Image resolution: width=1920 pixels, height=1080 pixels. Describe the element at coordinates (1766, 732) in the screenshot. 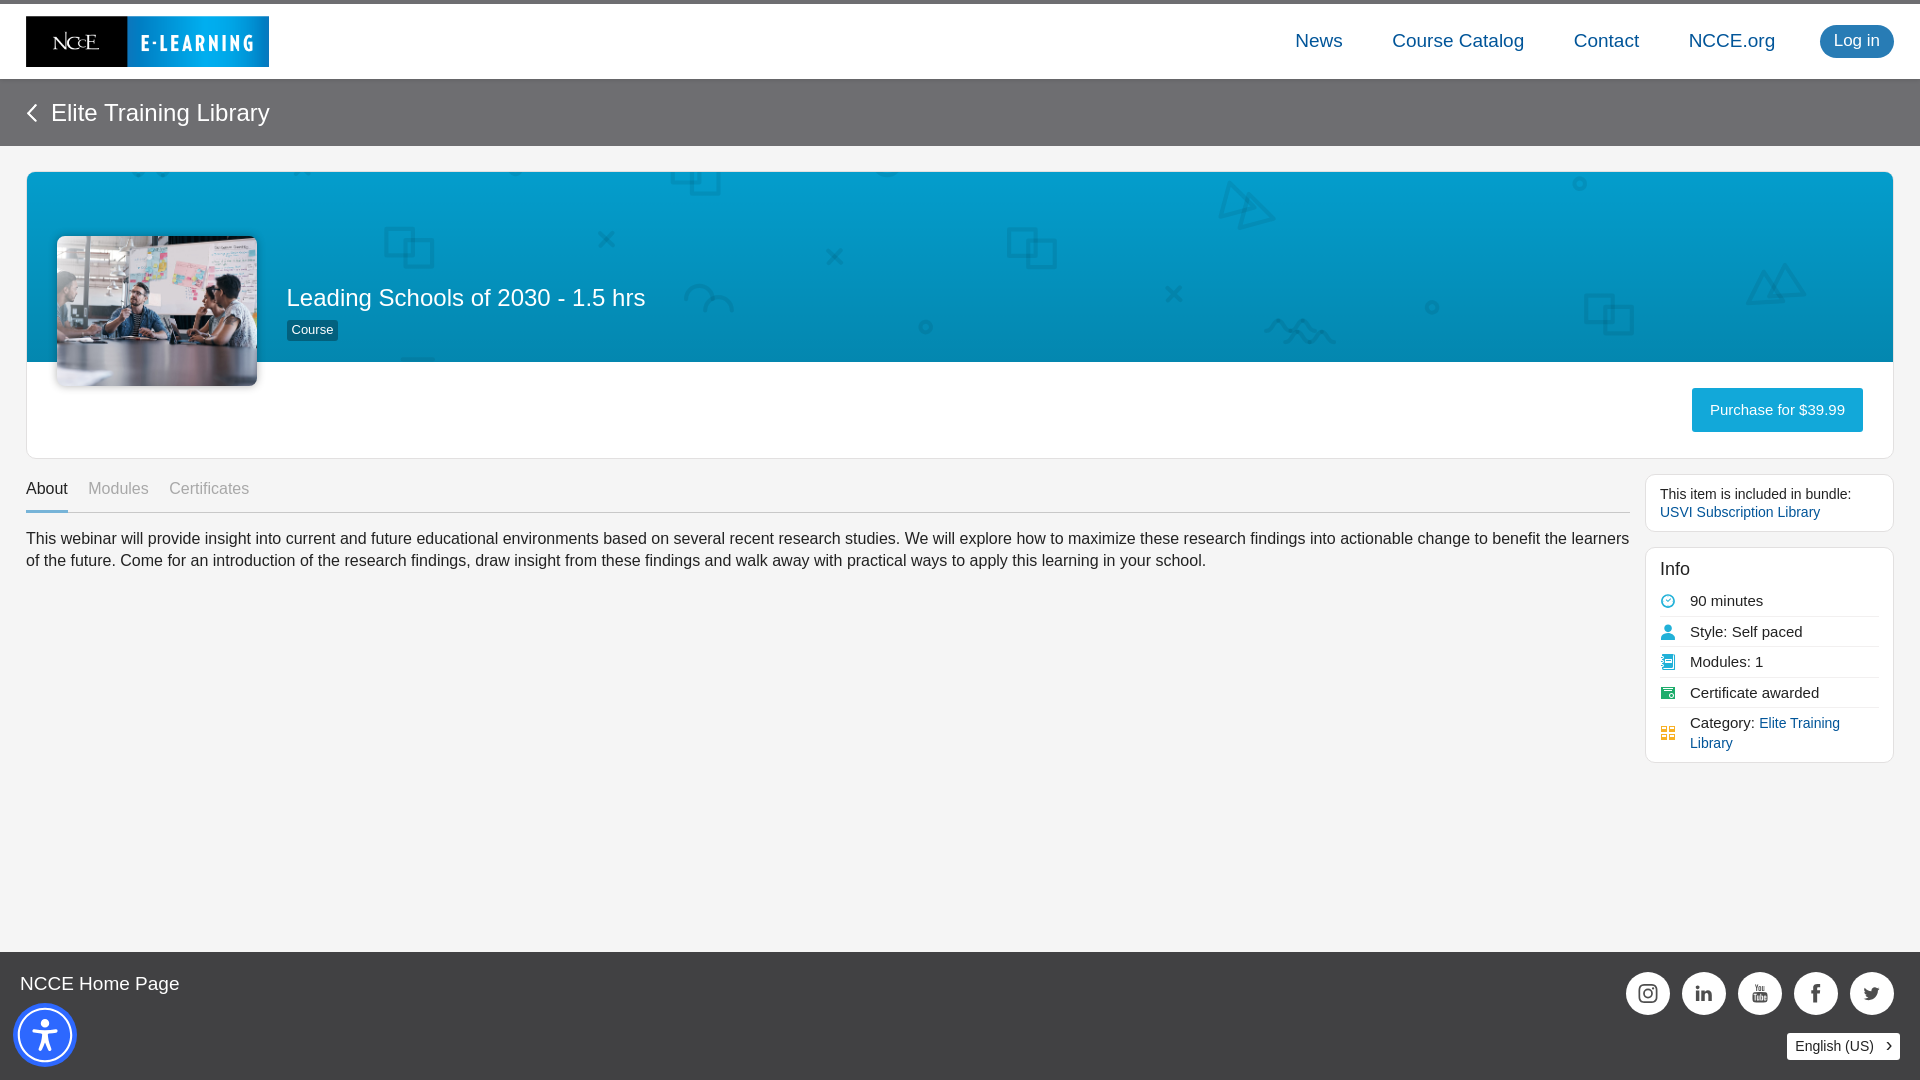

I see `Elite Training Library` at that location.